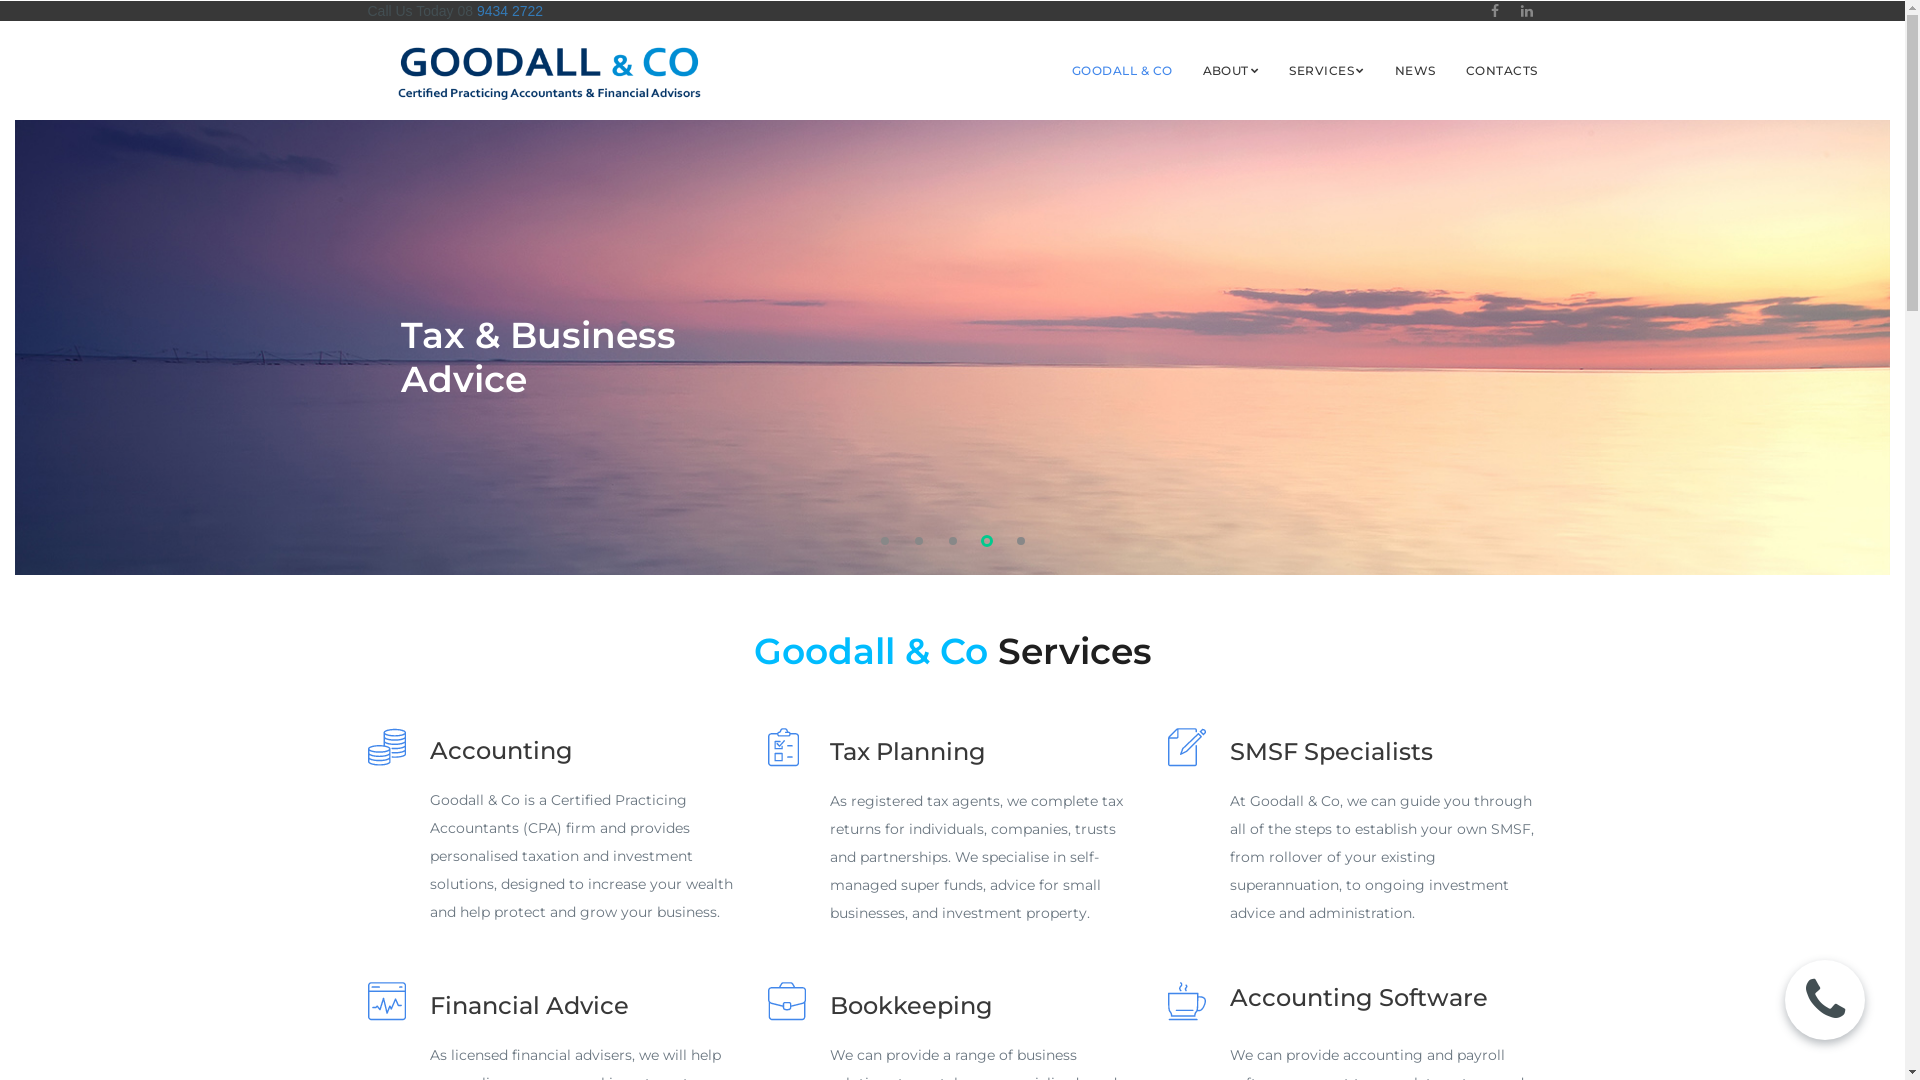  I want to click on SERVICES, so click(1326, 70).